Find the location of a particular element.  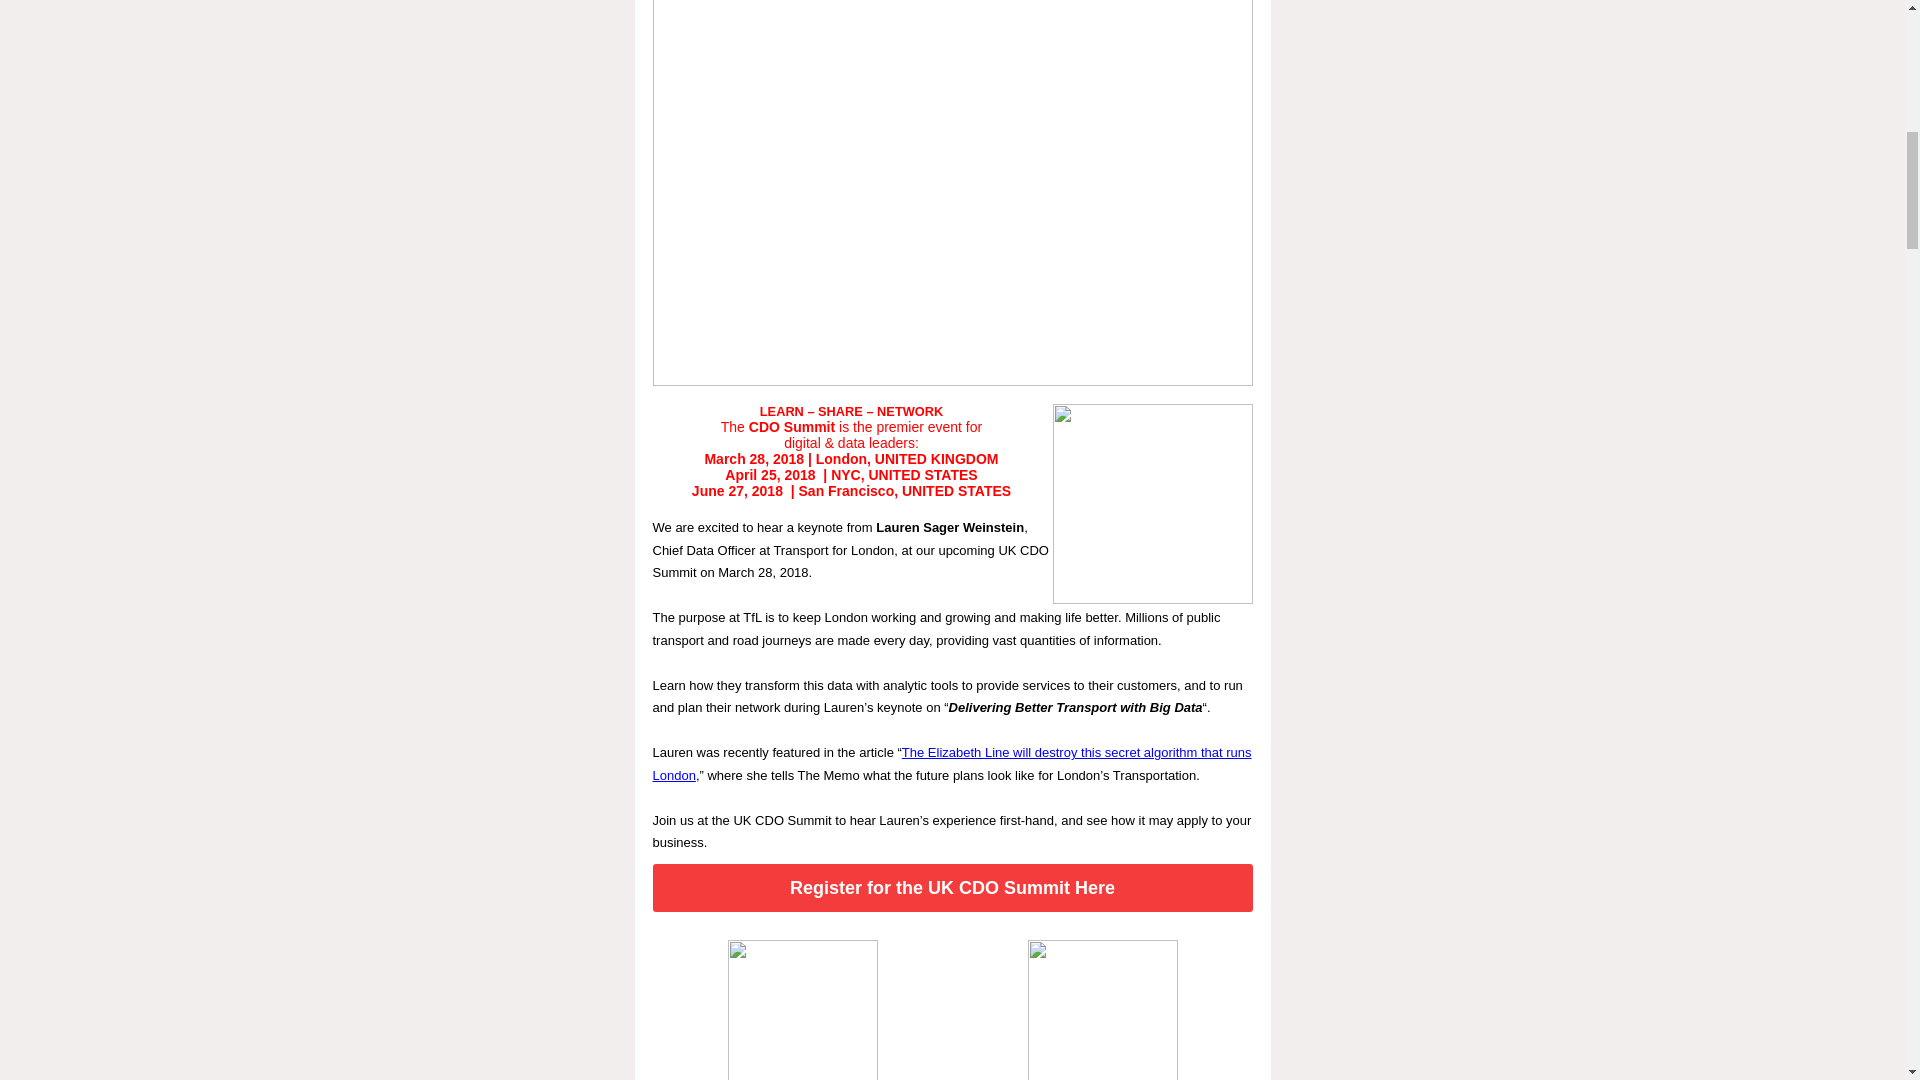

Register for the UK CDO Summit Here  is located at coordinates (952, 888).